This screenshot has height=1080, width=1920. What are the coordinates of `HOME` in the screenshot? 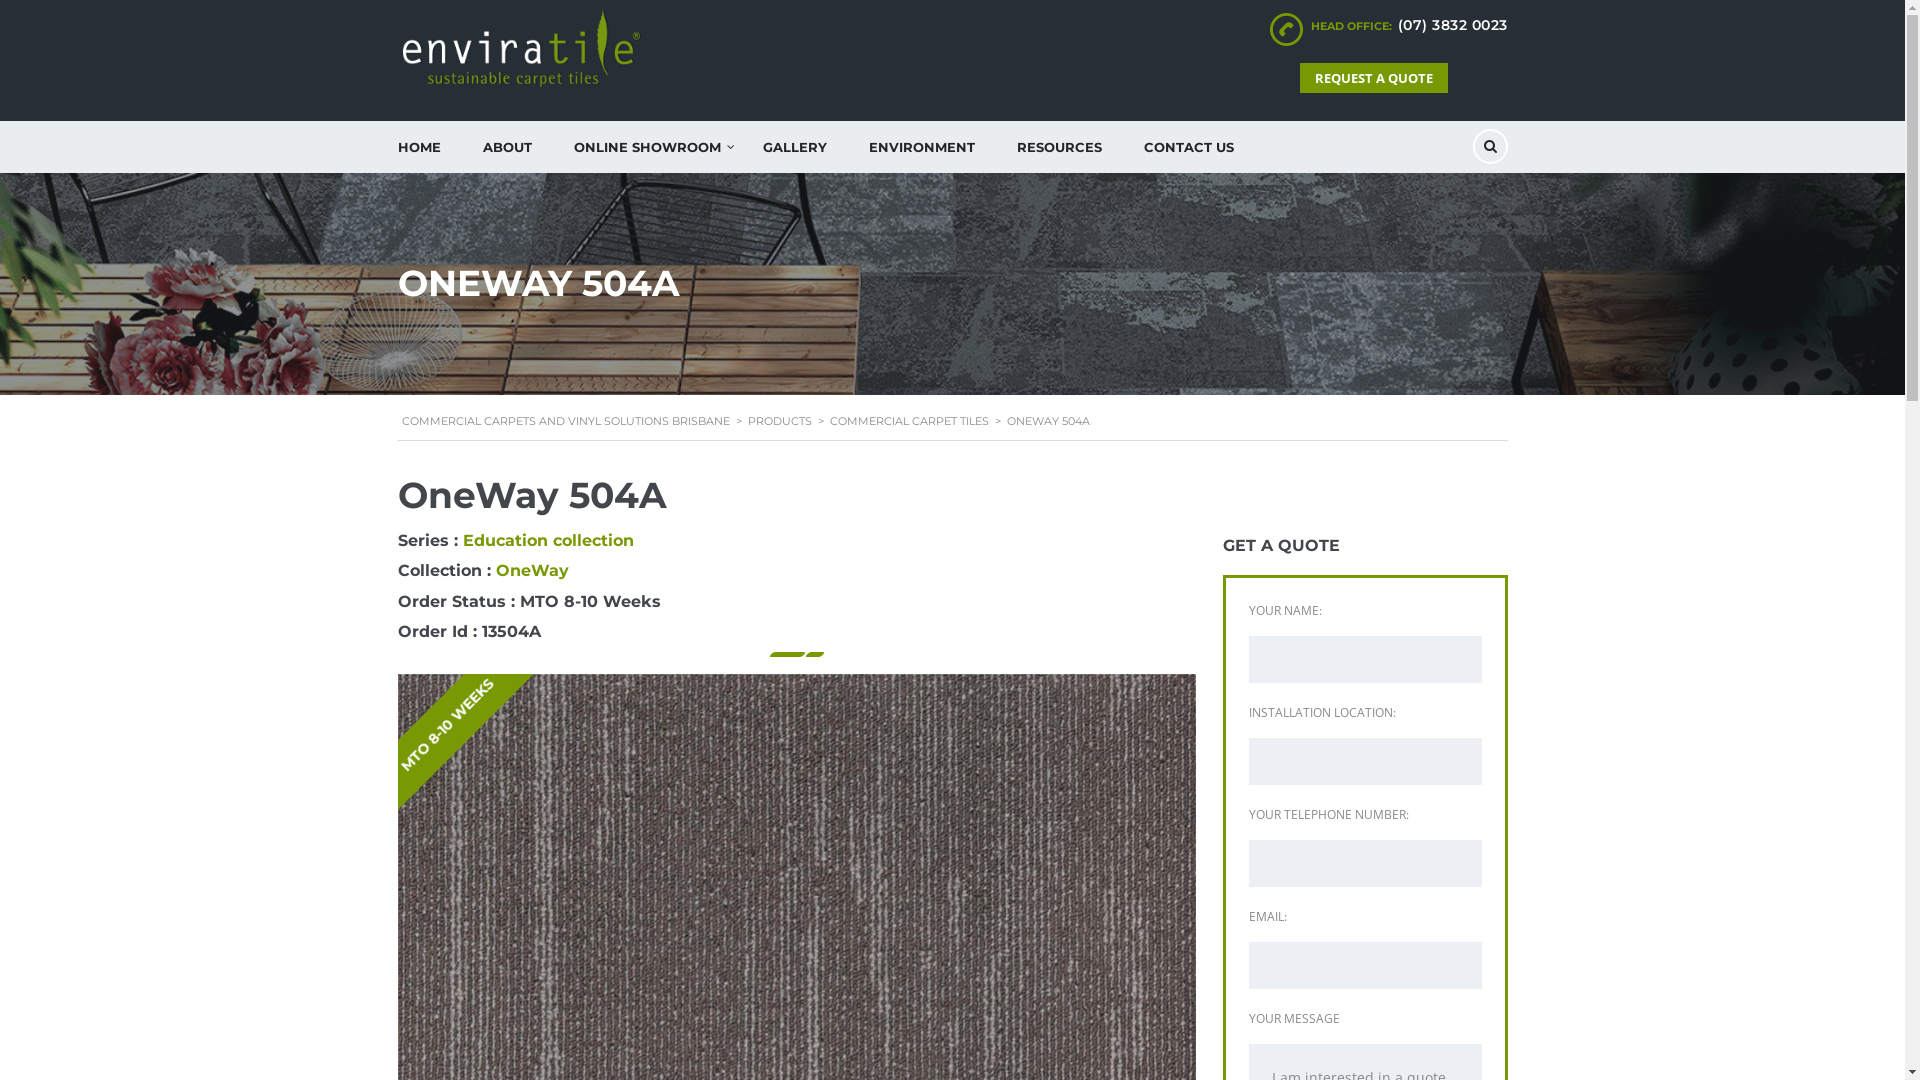 It's located at (418, 147).